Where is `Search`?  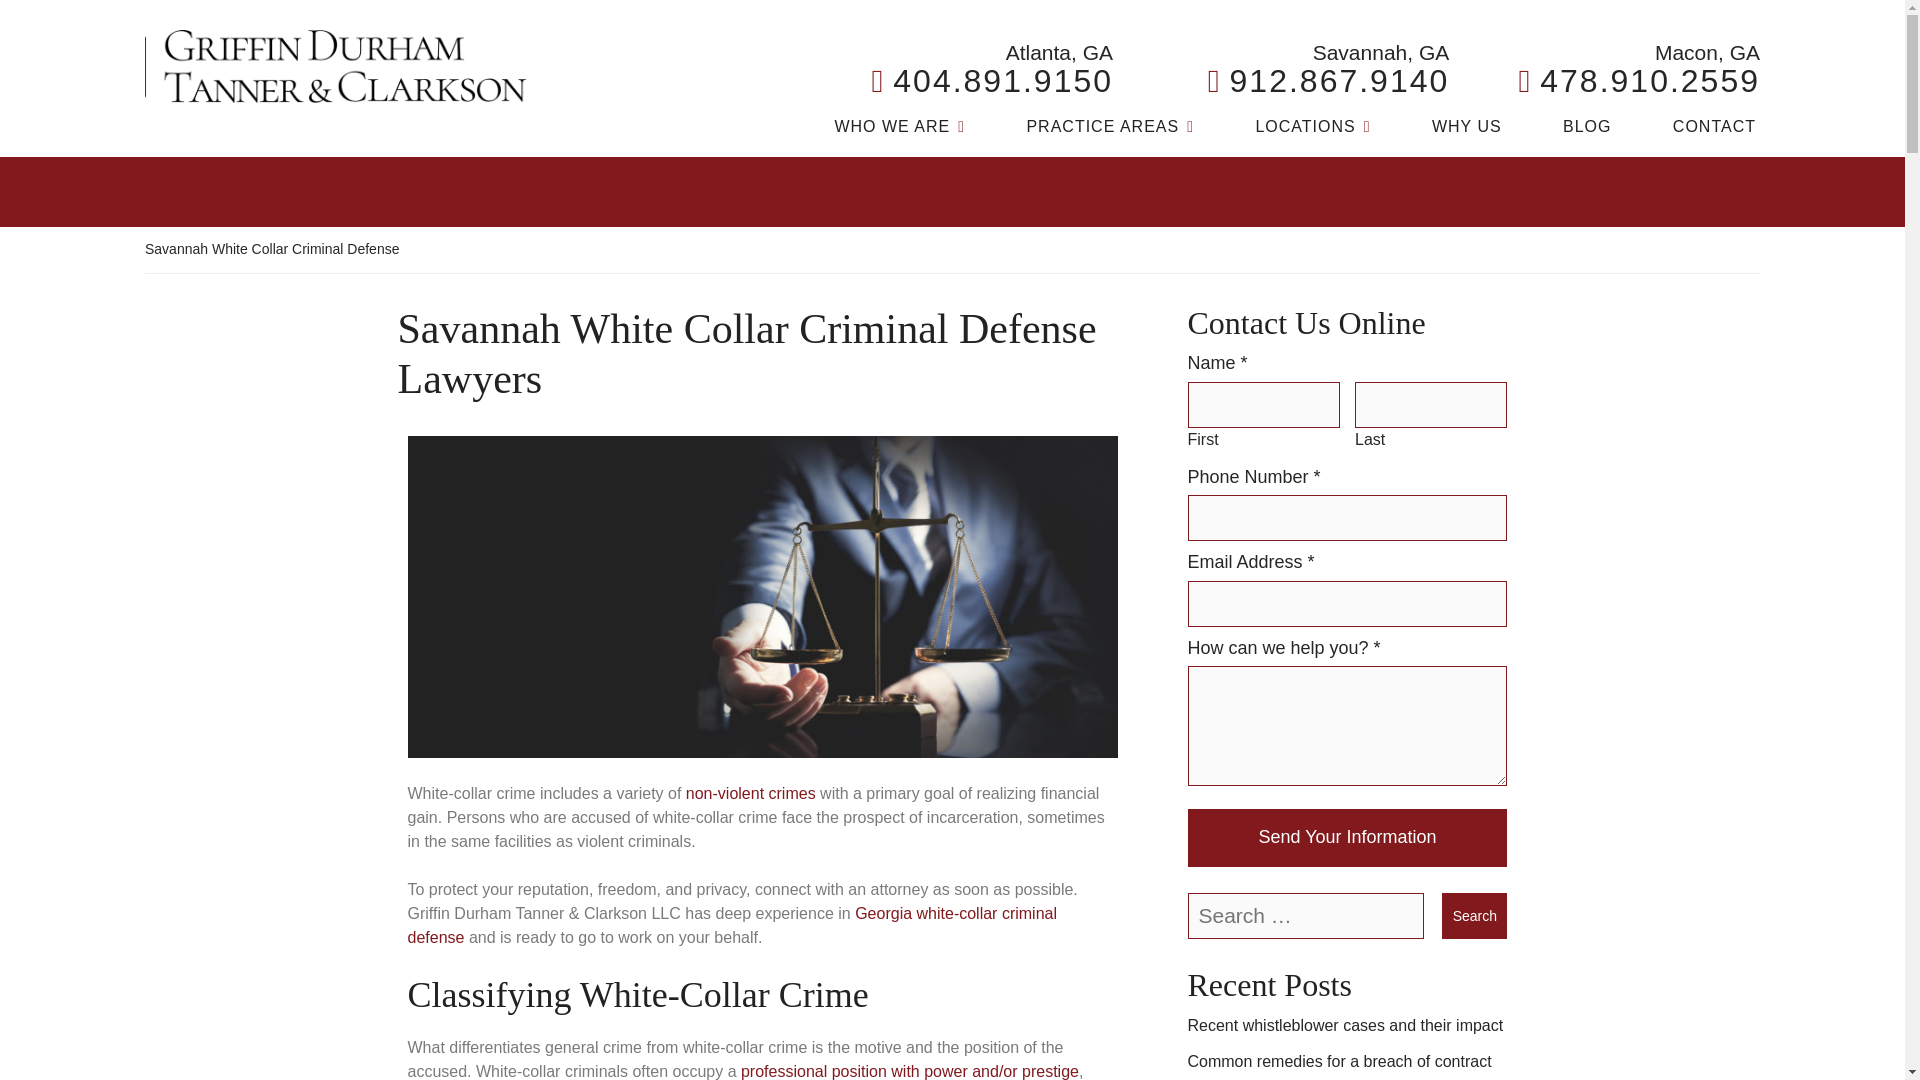
Search is located at coordinates (1474, 916).